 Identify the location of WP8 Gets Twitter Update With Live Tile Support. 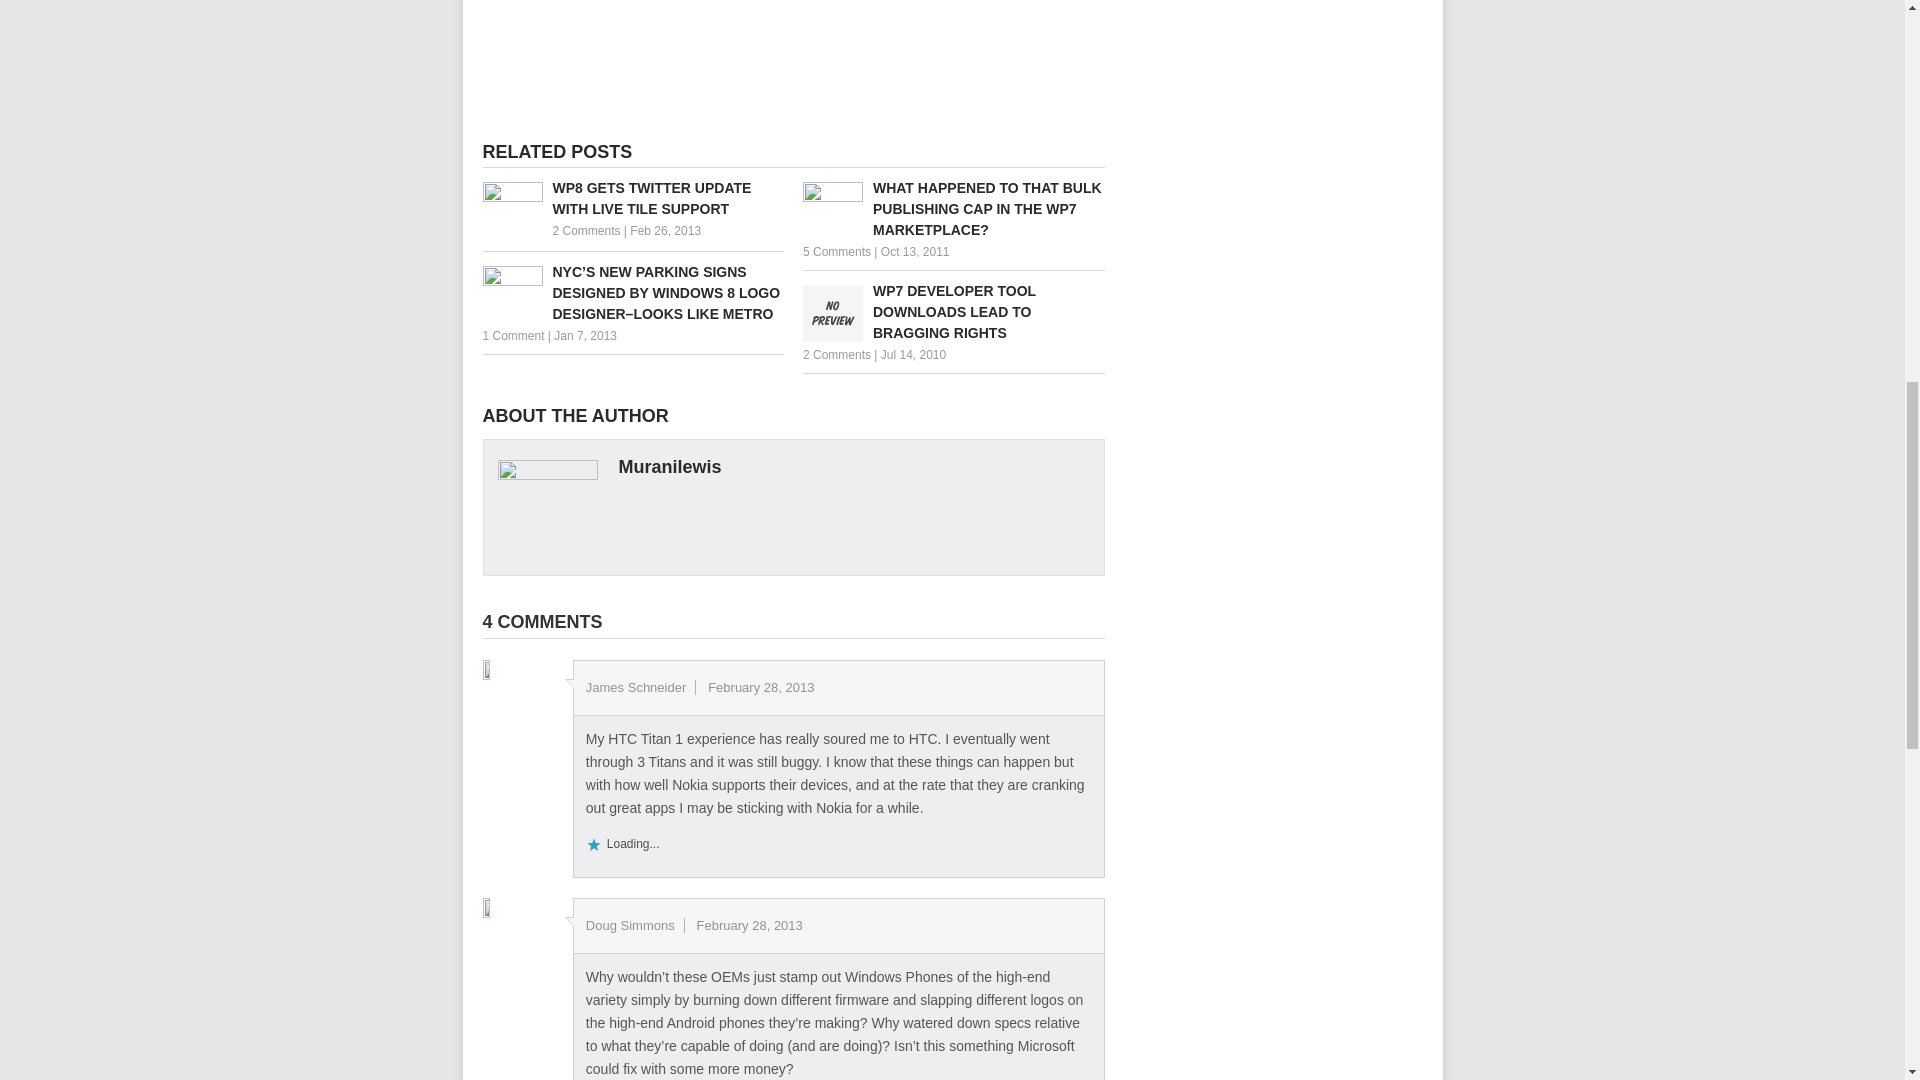
(632, 199).